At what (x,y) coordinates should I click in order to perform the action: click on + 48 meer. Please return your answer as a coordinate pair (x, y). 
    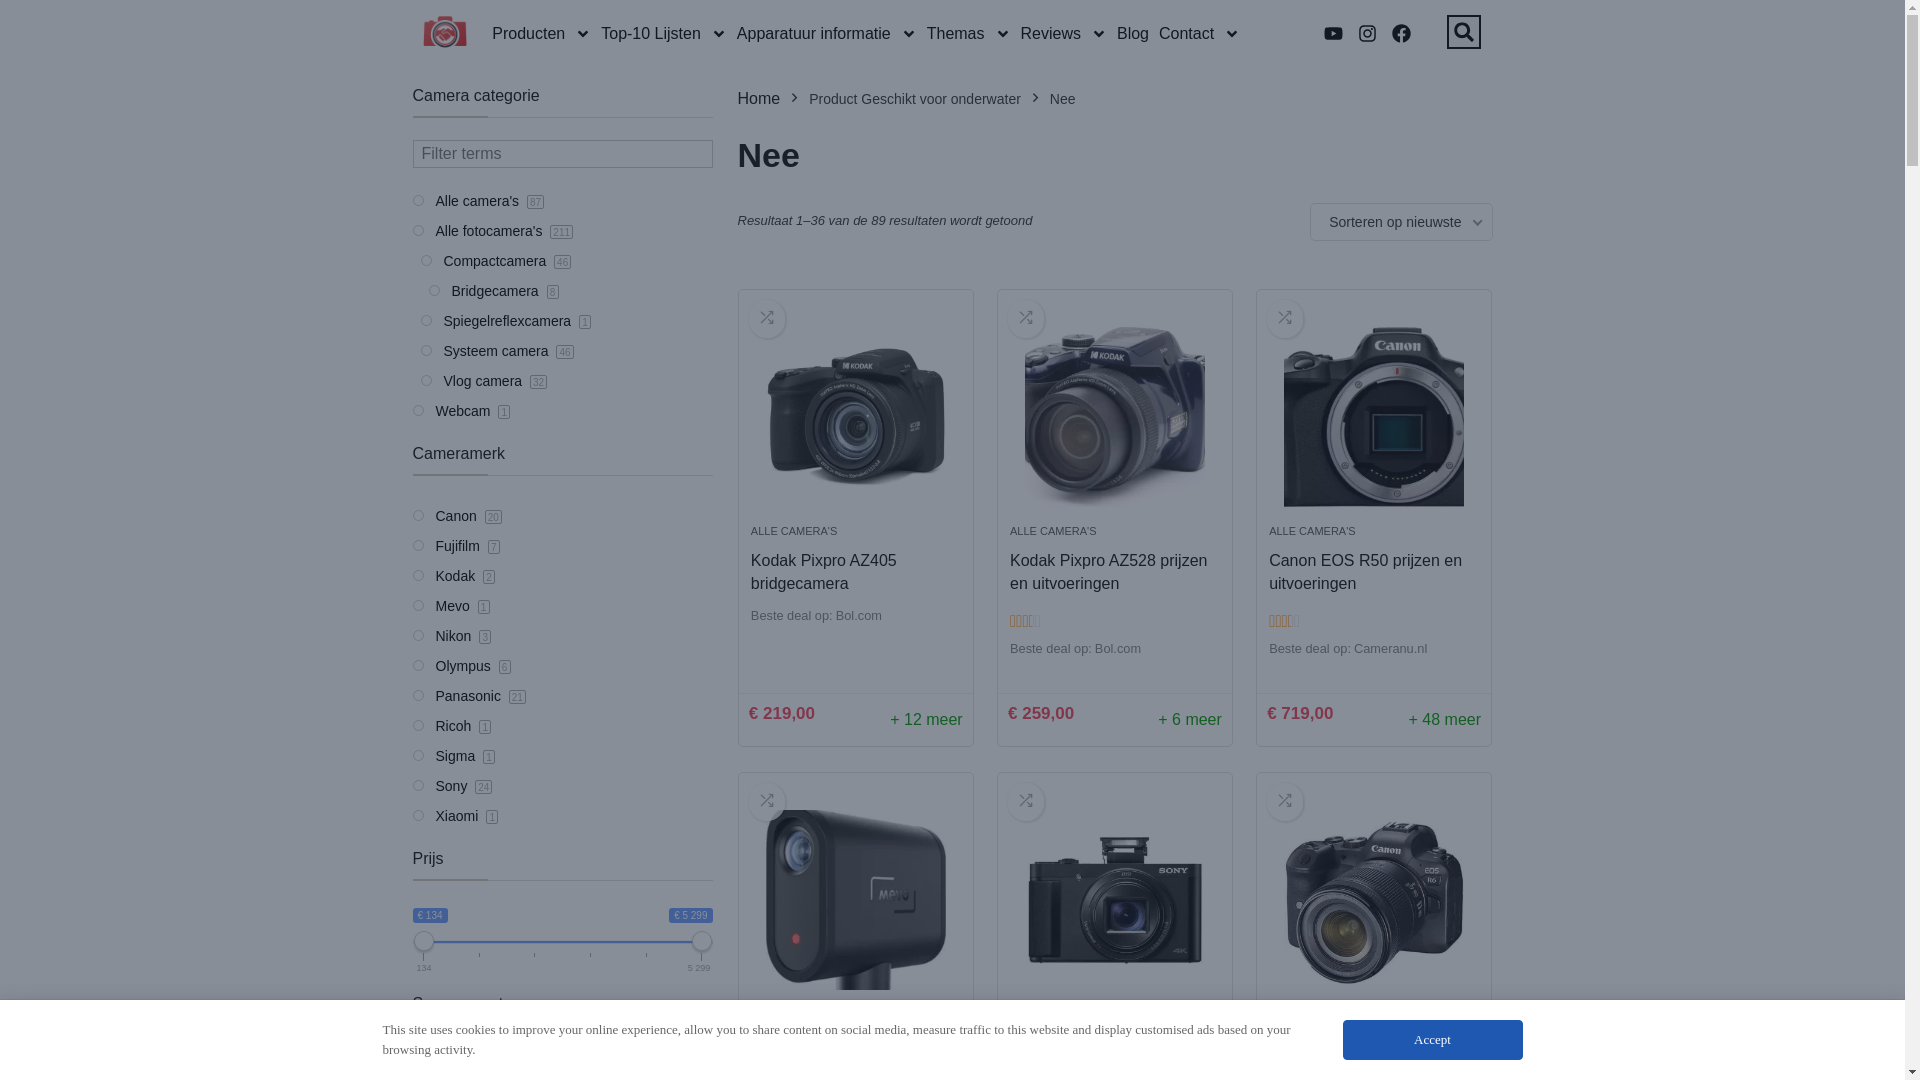
    Looking at the image, I should click on (1445, 720).